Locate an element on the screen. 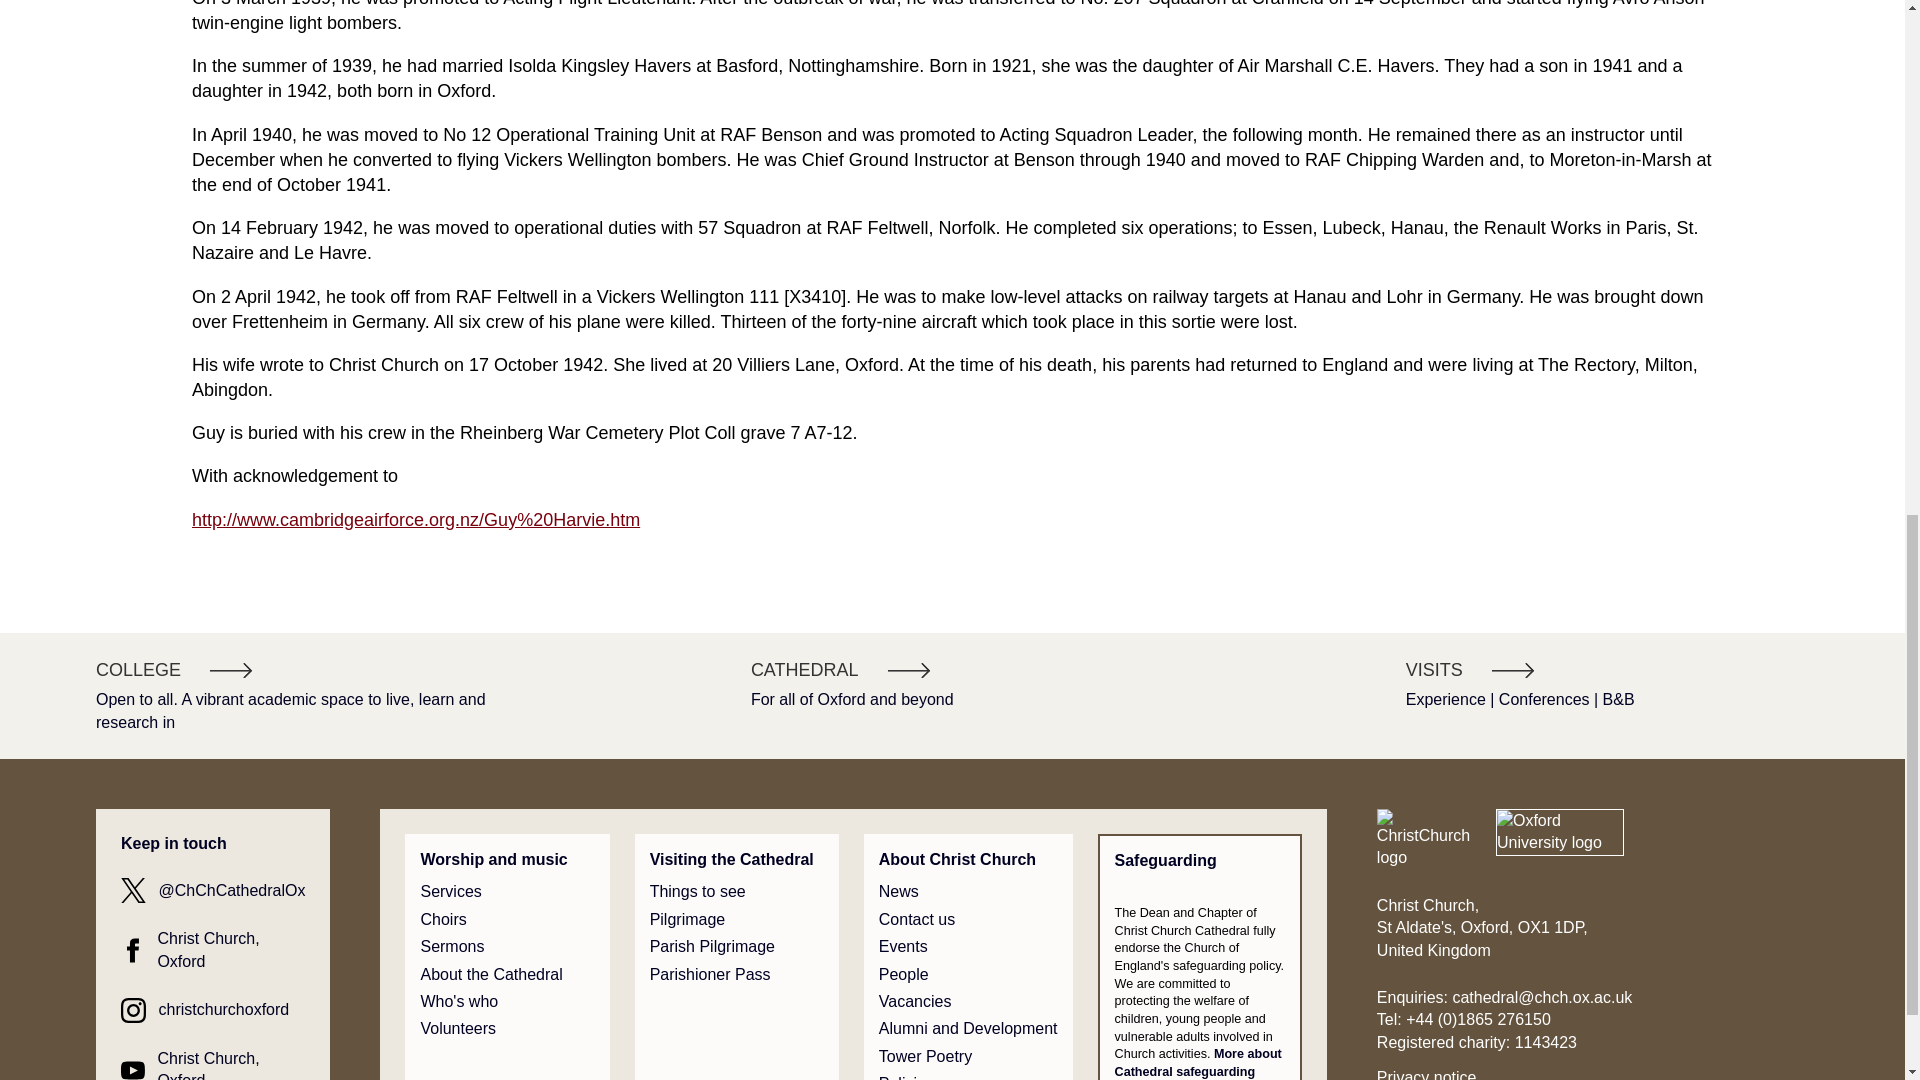 This screenshot has height=1080, width=1920. Visiting the cathedral is located at coordinates (698, 892).